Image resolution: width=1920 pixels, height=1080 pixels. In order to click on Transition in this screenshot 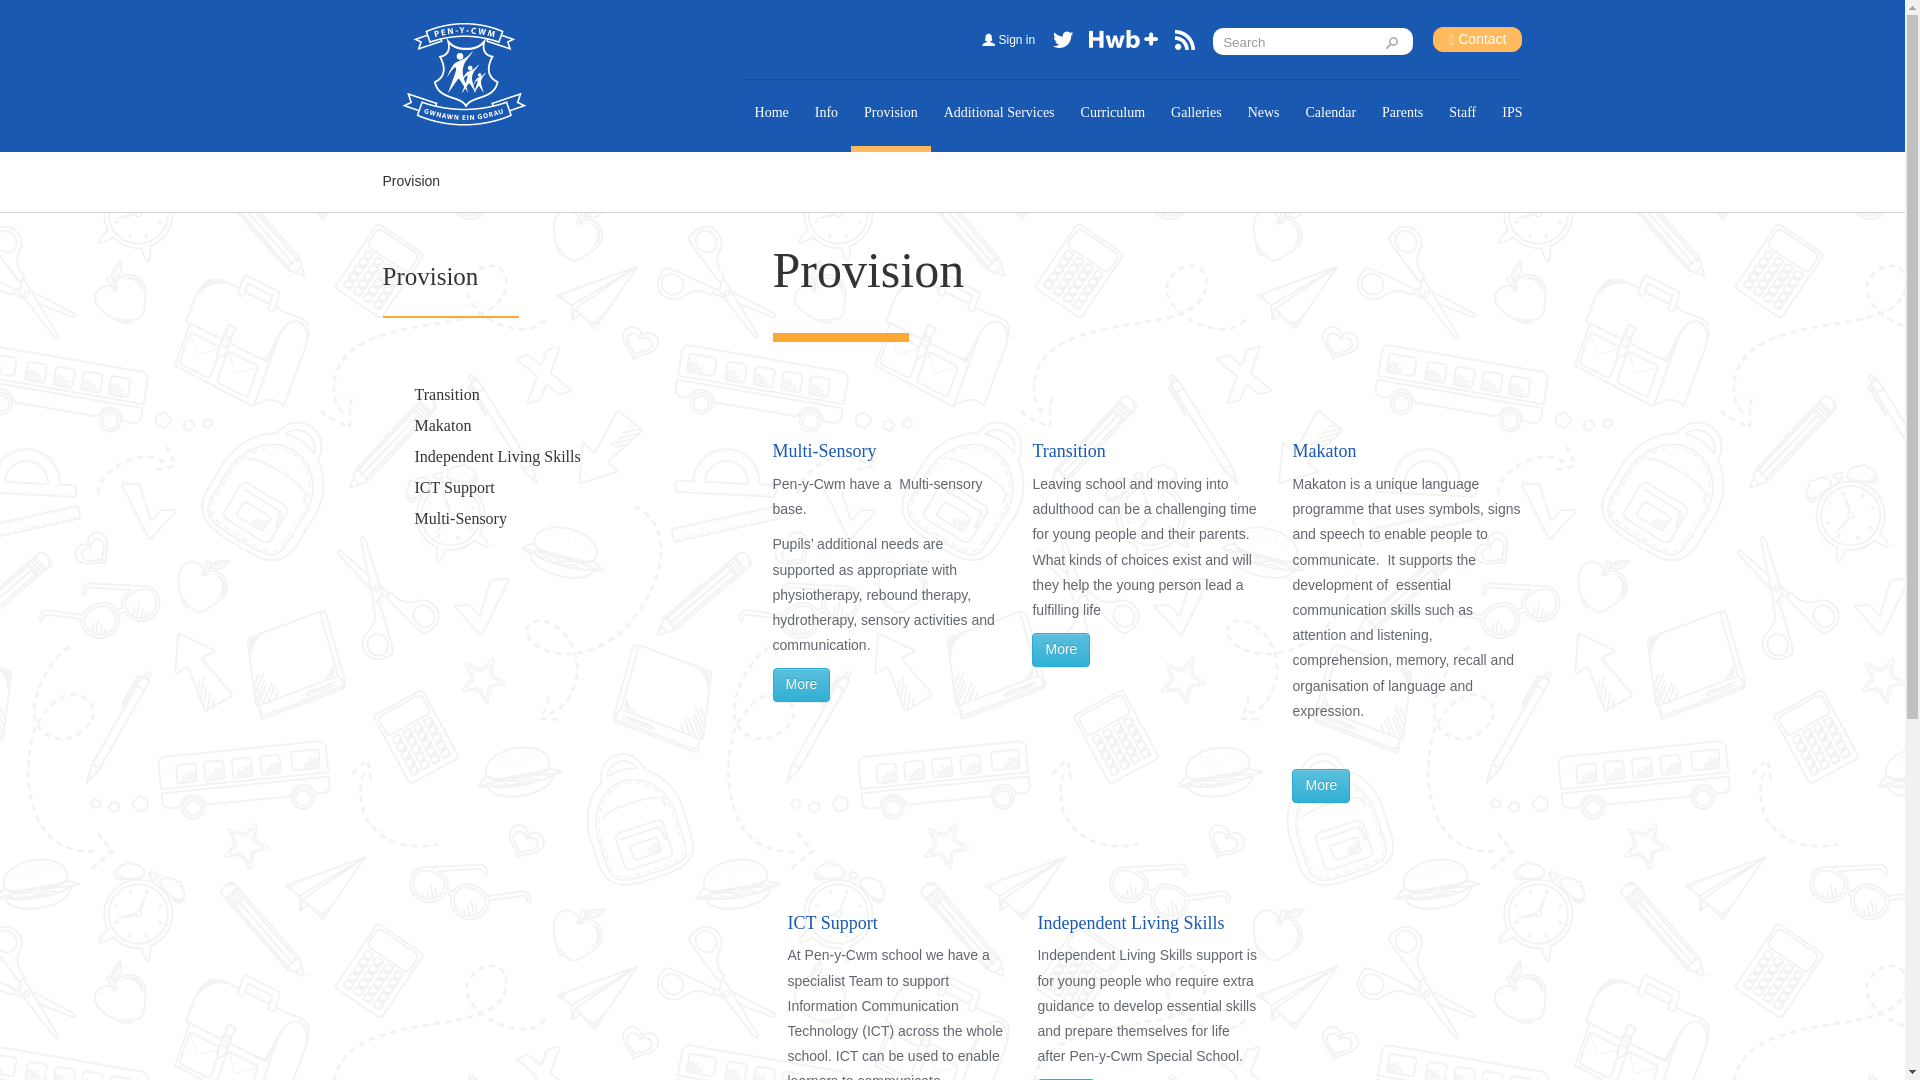, I will do `click(446, 394)`.